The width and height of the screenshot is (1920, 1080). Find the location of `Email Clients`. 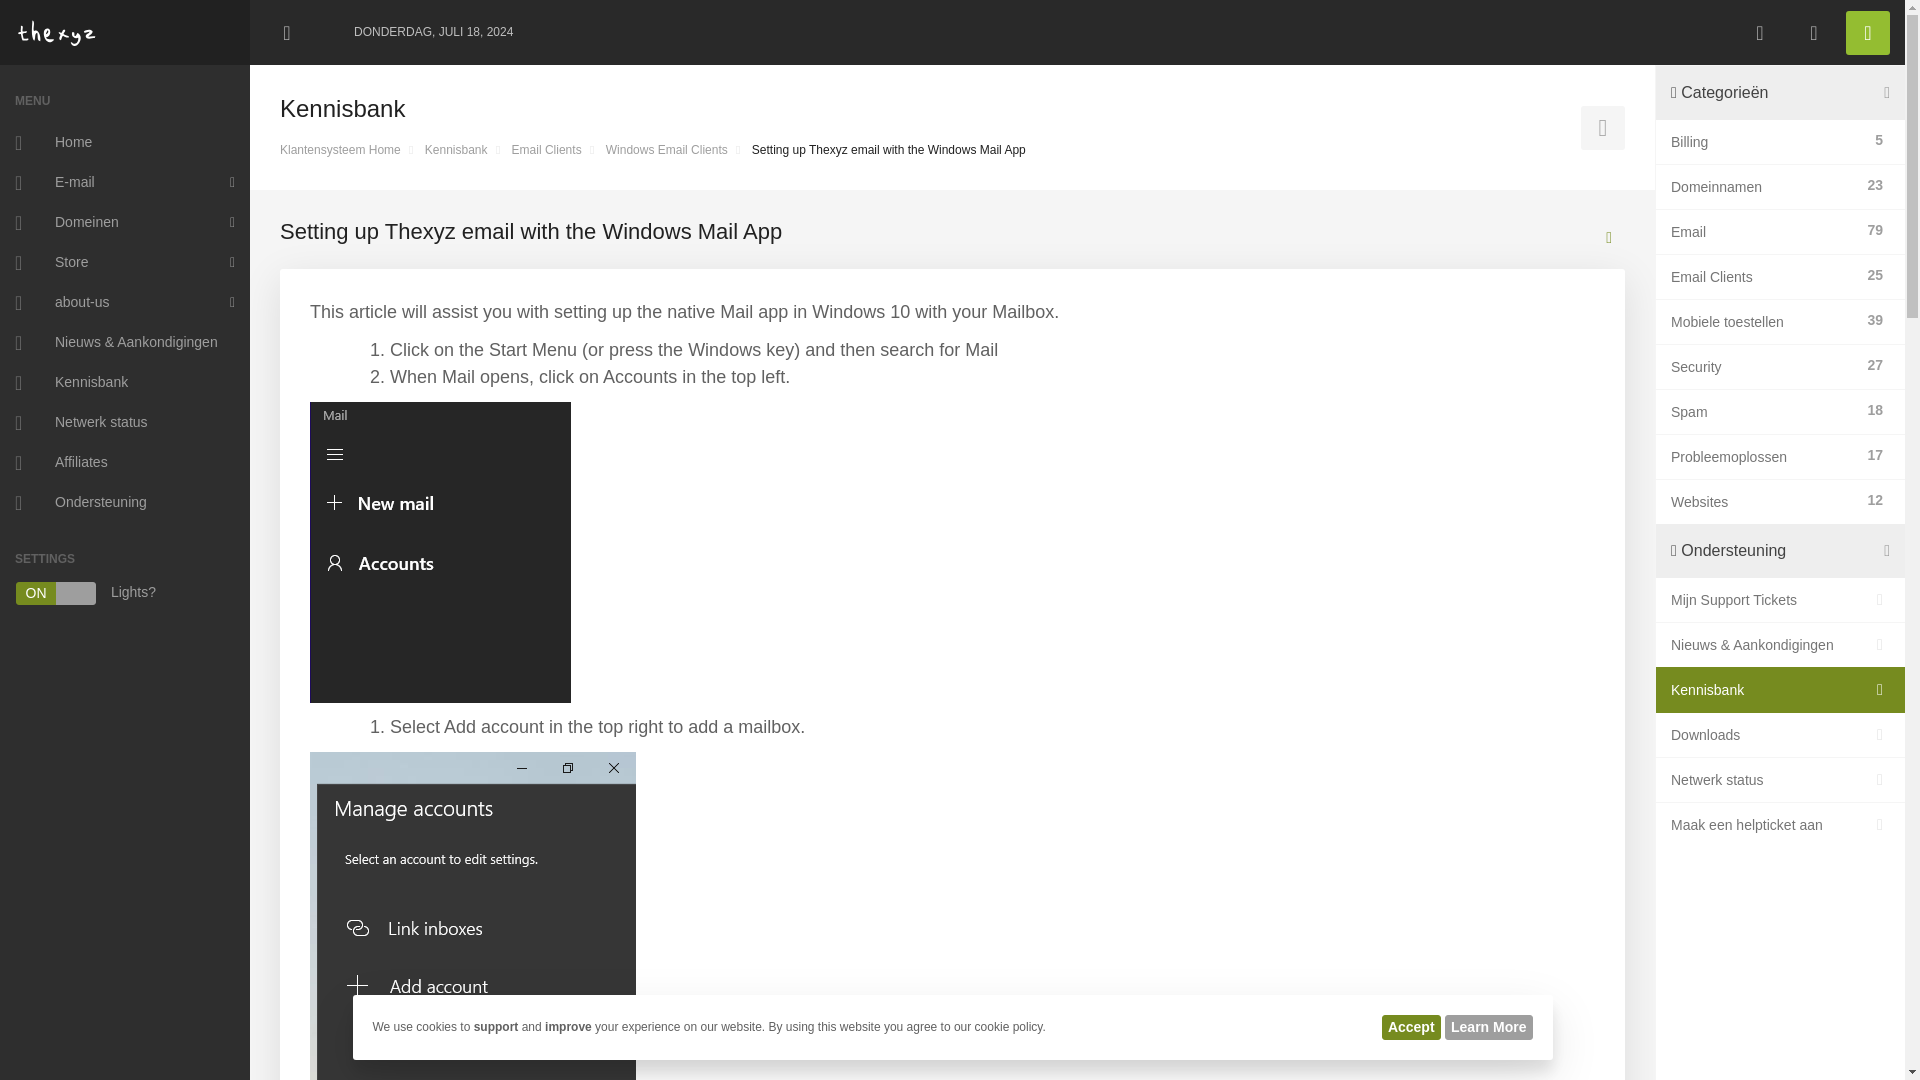

Email Clients is located at coordinates (1765, 276).